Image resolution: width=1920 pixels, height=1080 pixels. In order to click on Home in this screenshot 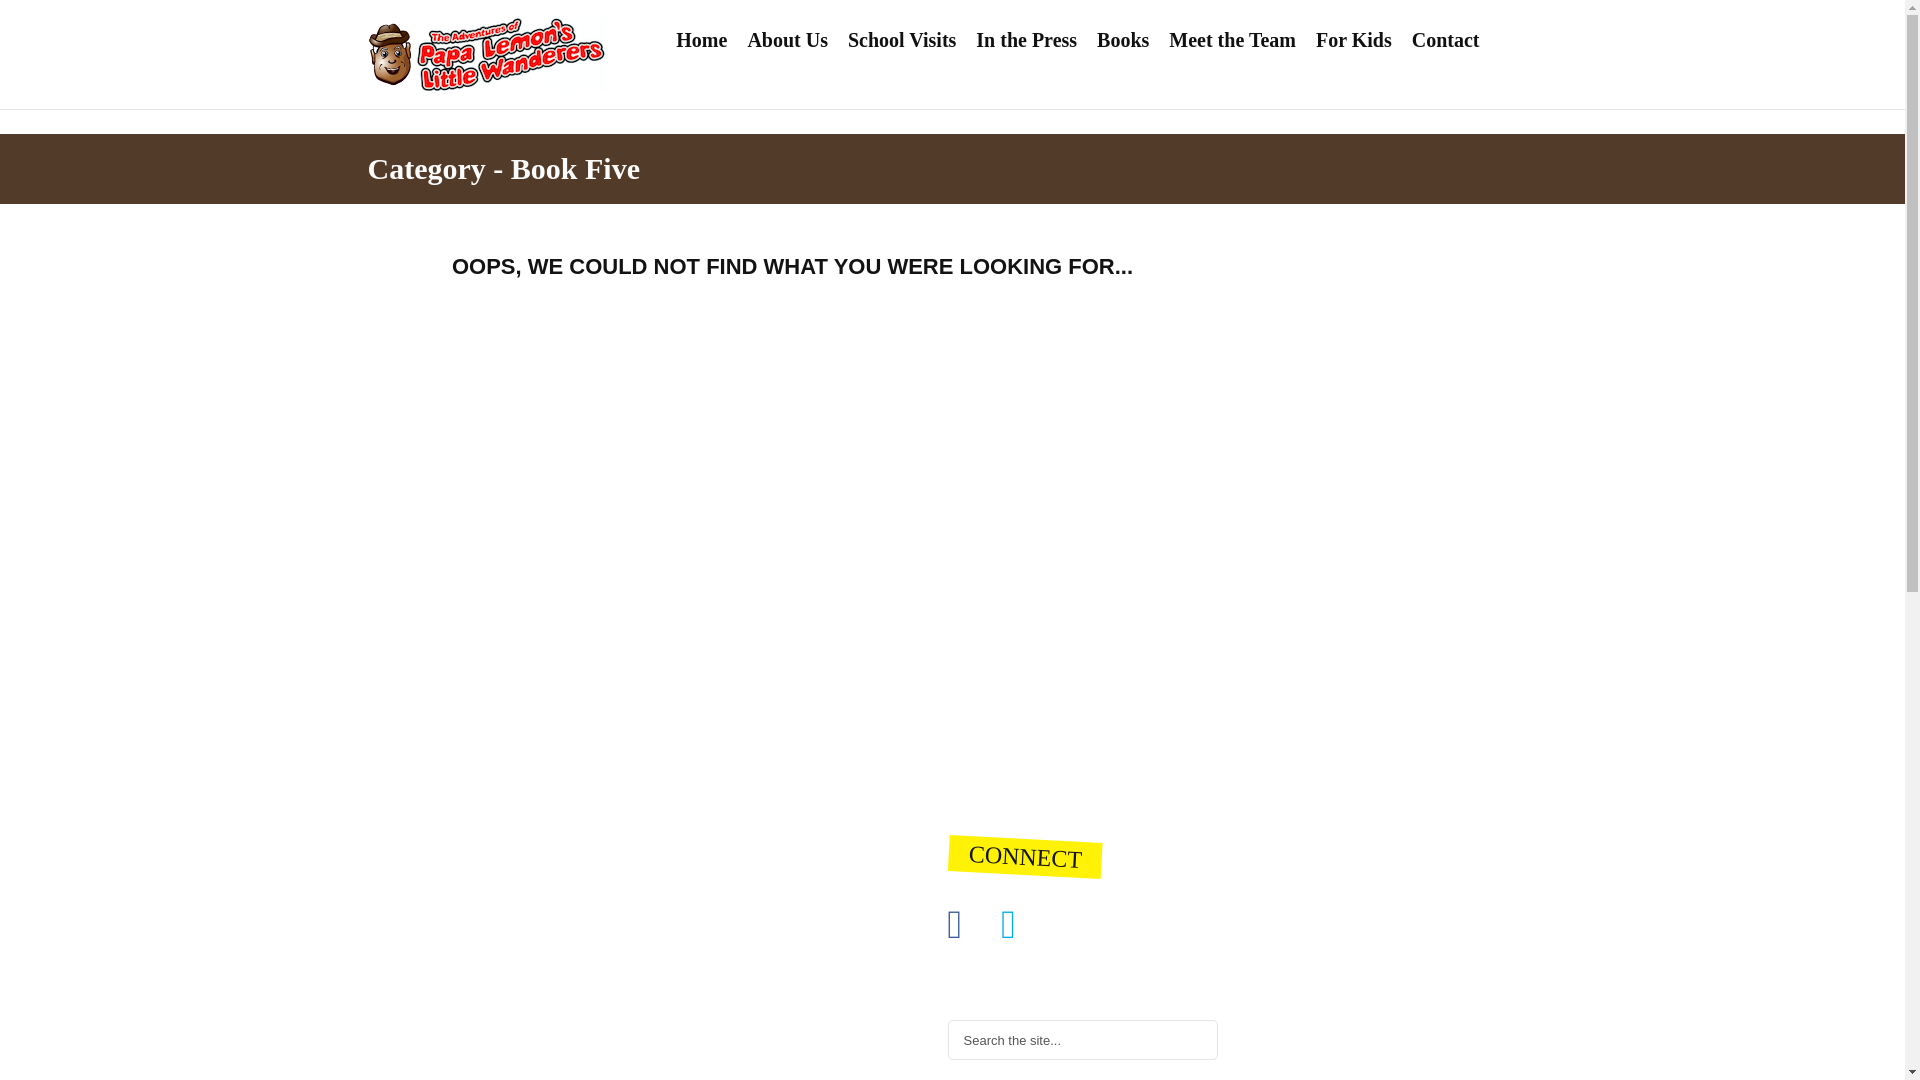, I will do `click(702, 38)`.